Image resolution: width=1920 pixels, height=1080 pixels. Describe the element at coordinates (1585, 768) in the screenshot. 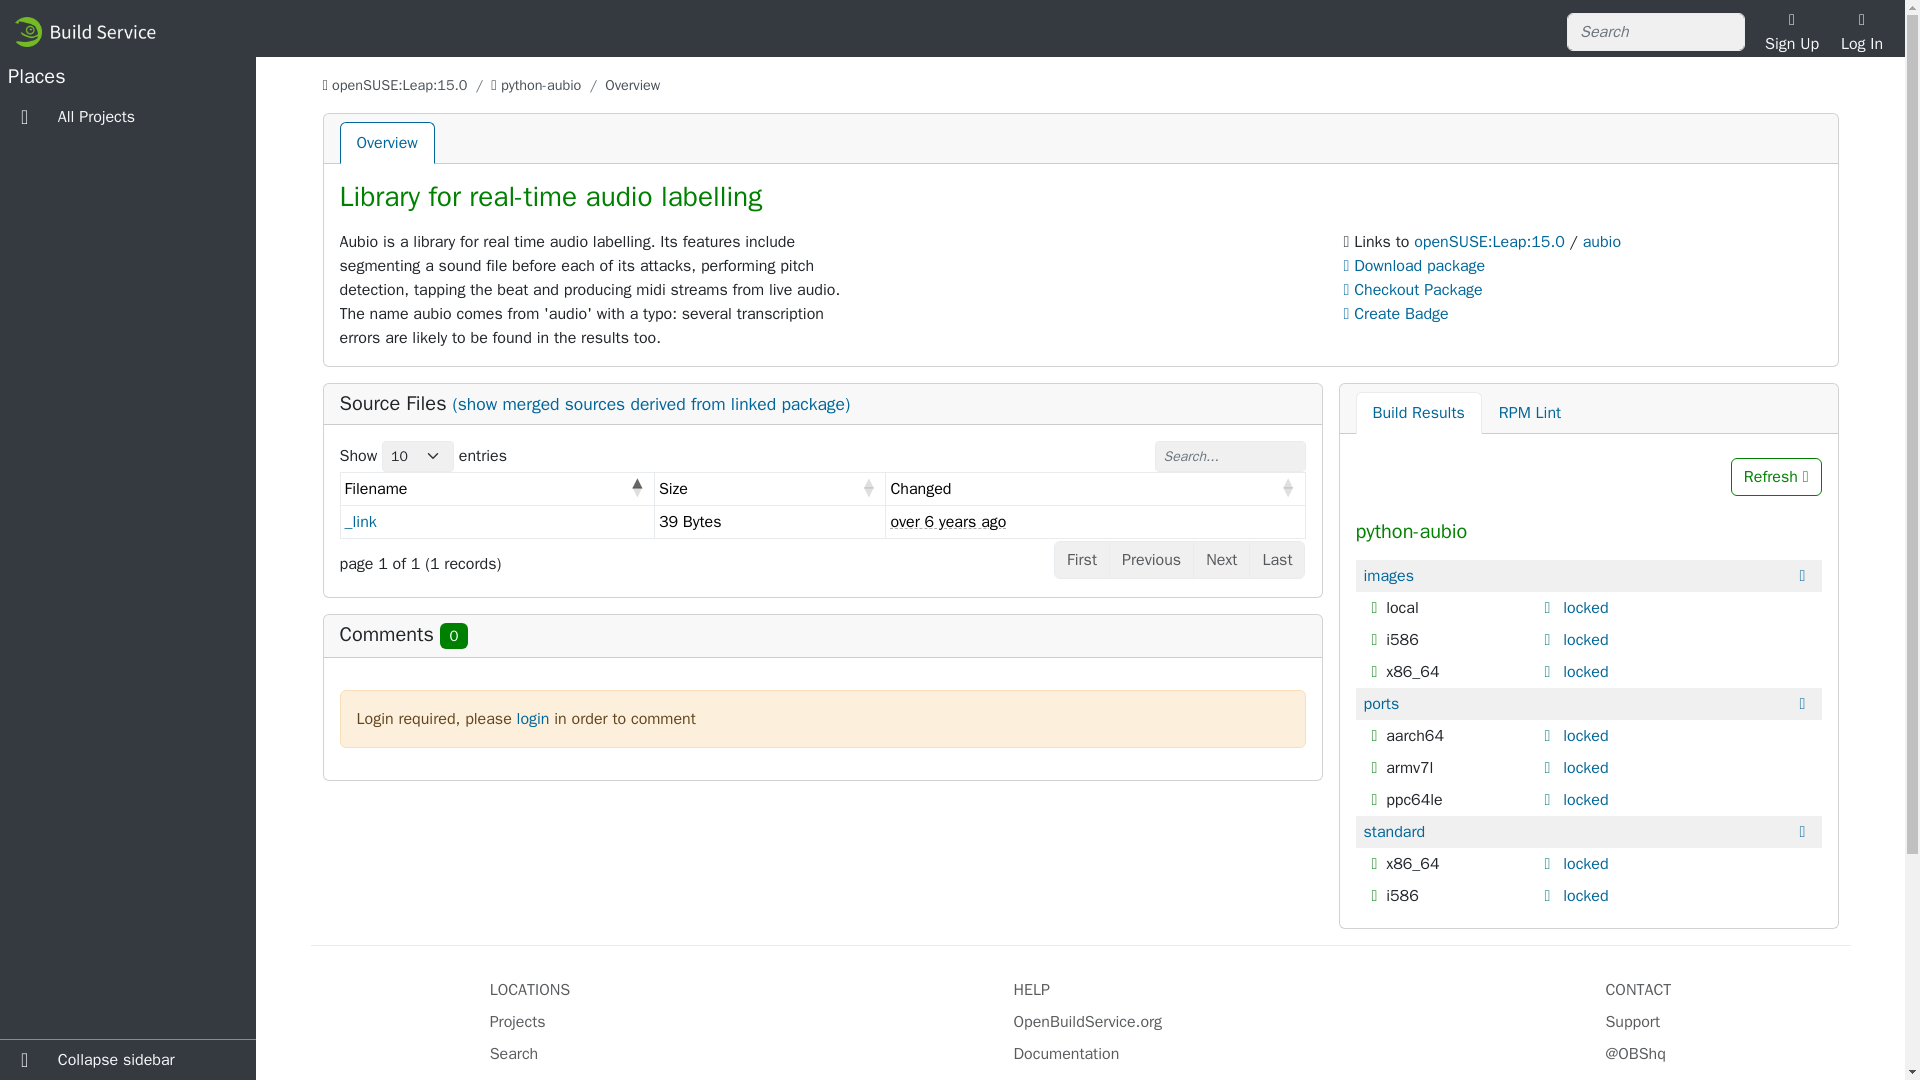

I see `locked` at that location.